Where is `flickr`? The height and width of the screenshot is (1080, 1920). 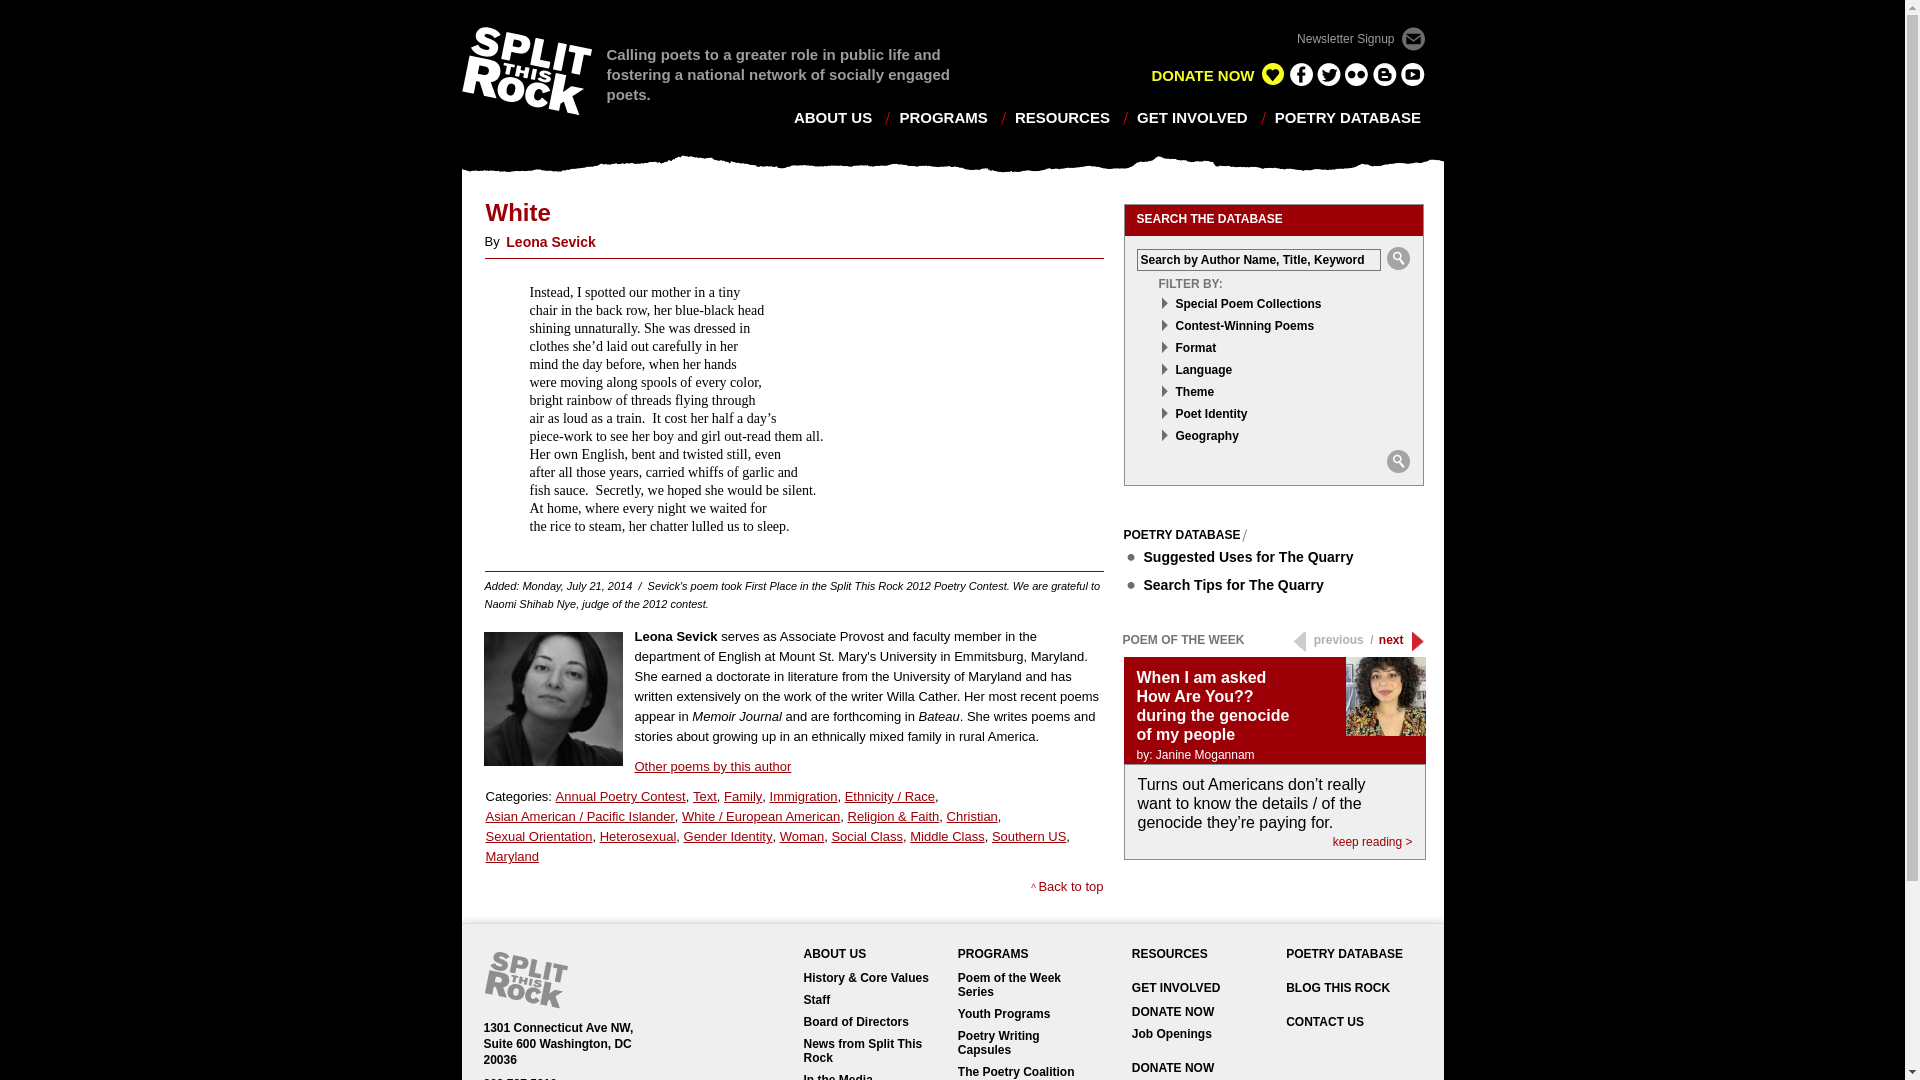
flickr is located at coordinates (1356, 74).